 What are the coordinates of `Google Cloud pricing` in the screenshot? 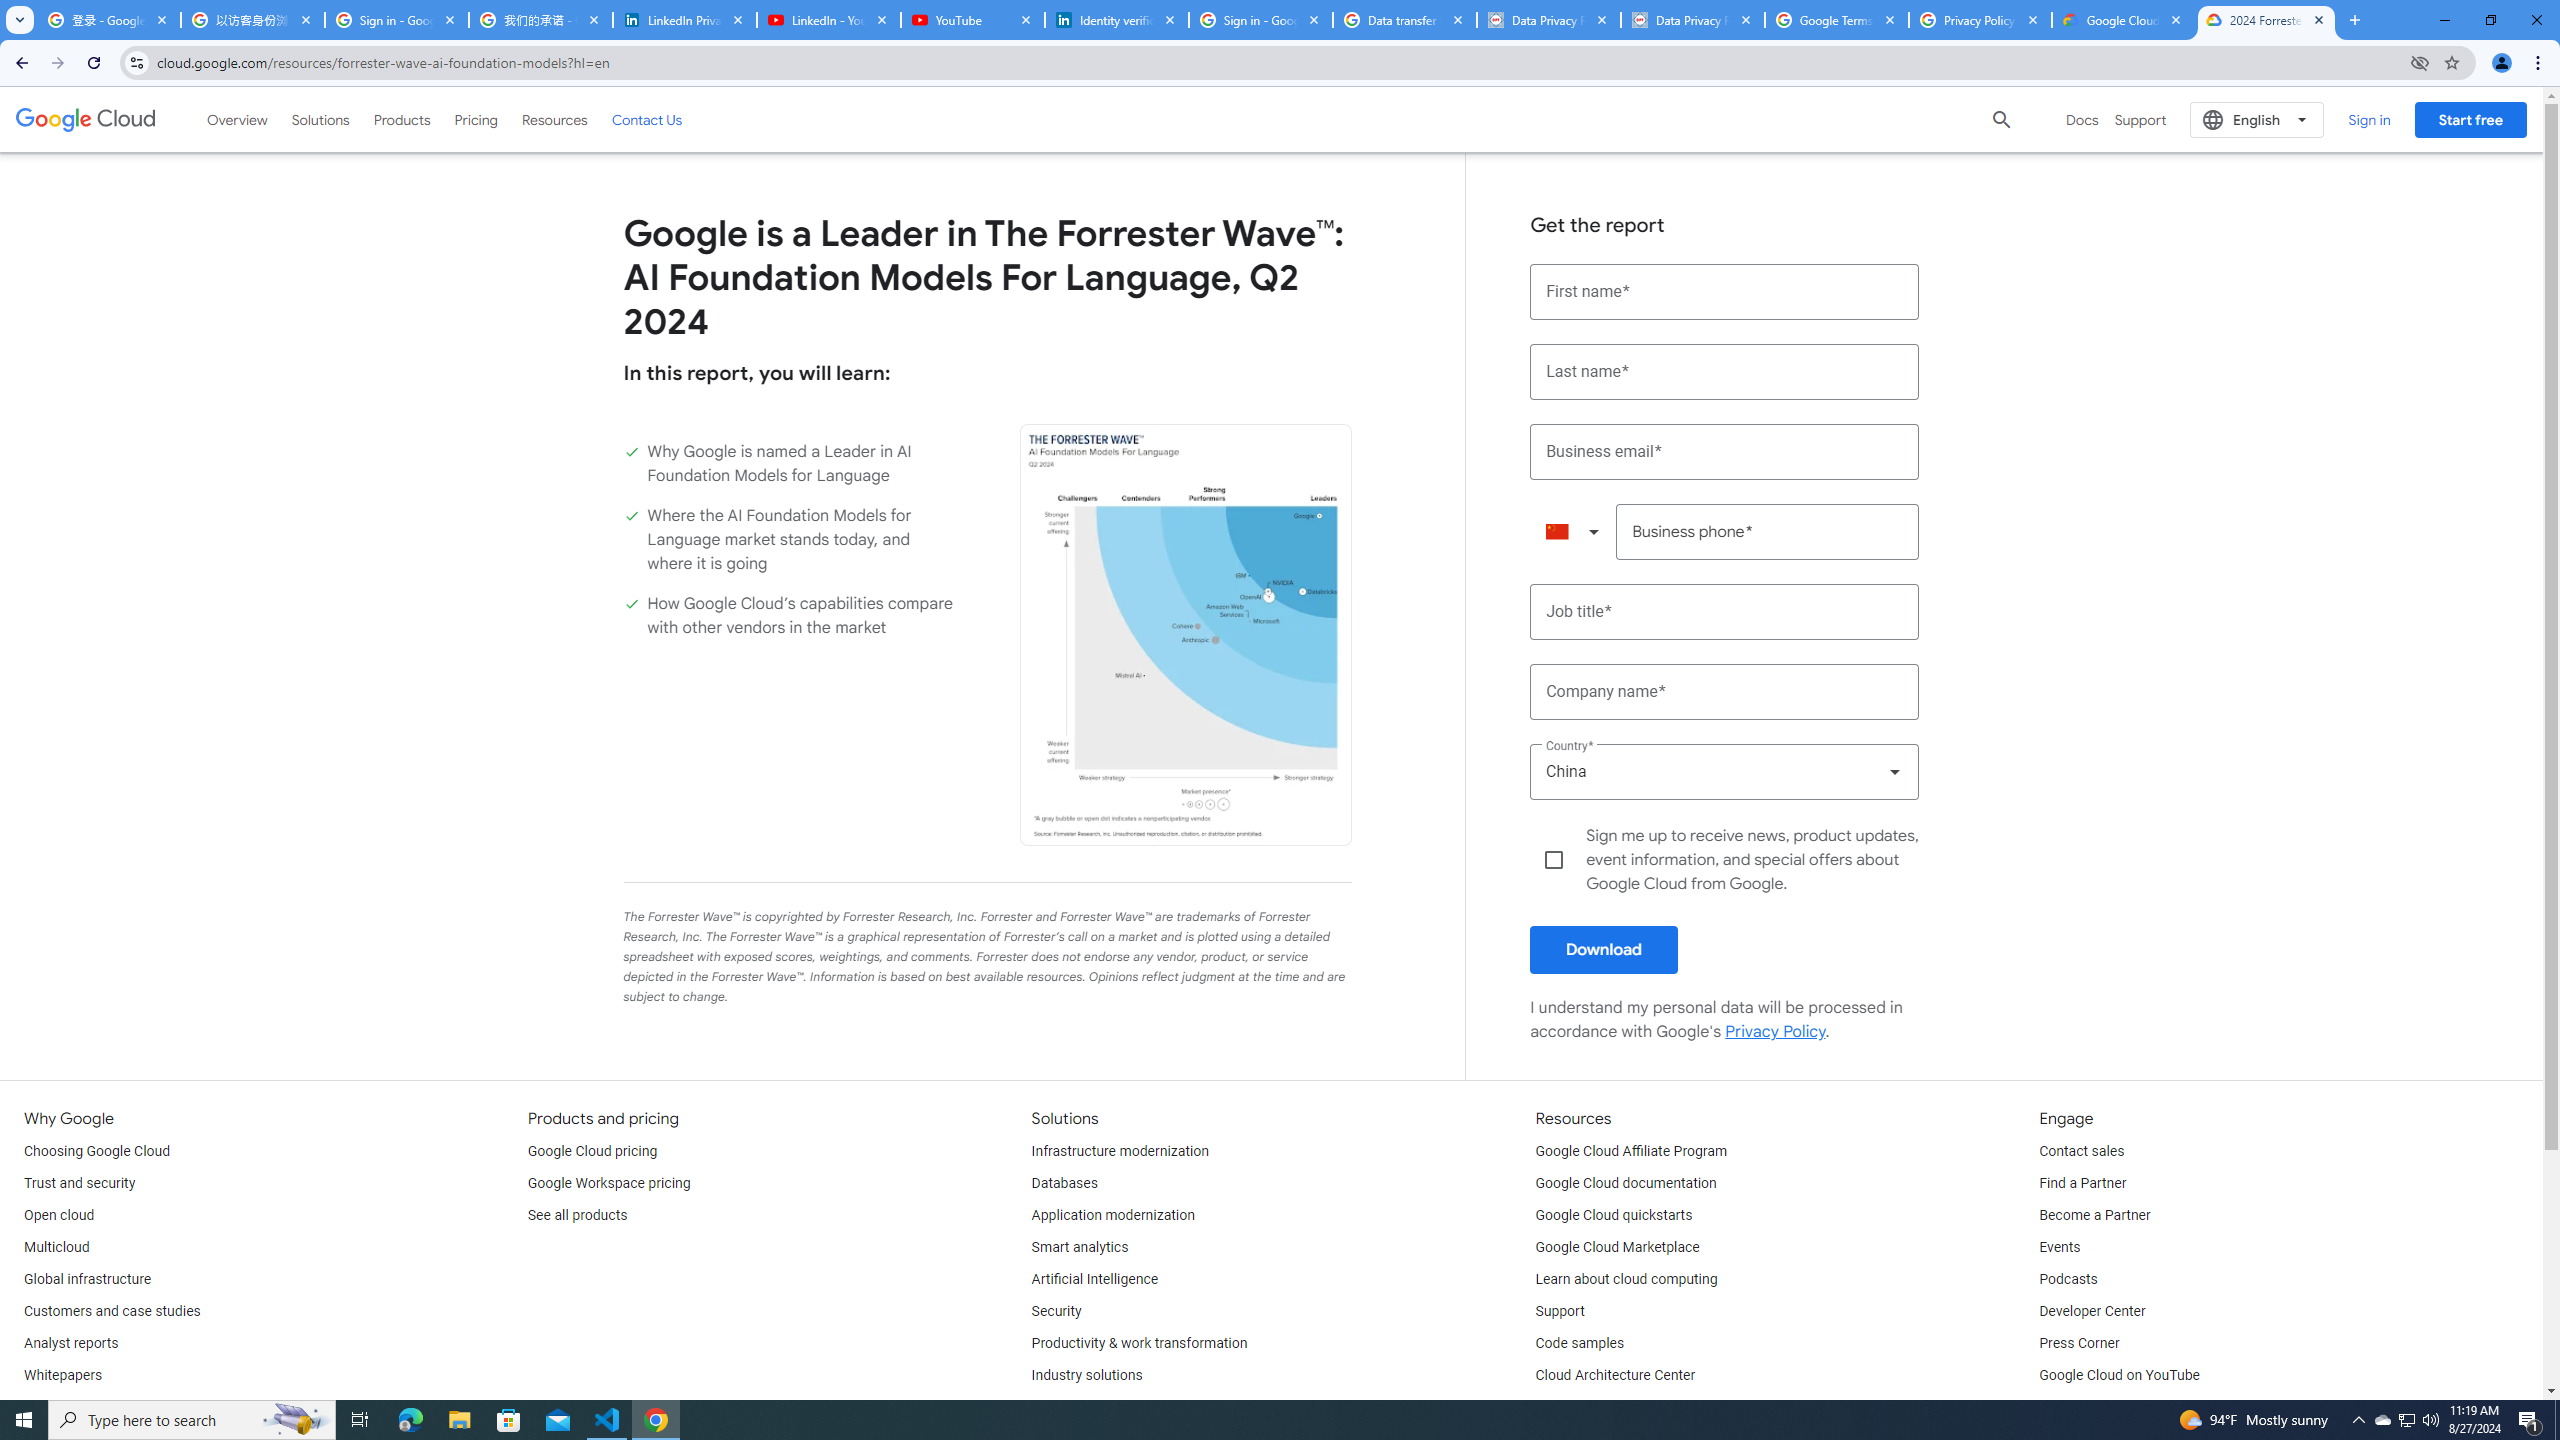 It's located at (592, 1152).